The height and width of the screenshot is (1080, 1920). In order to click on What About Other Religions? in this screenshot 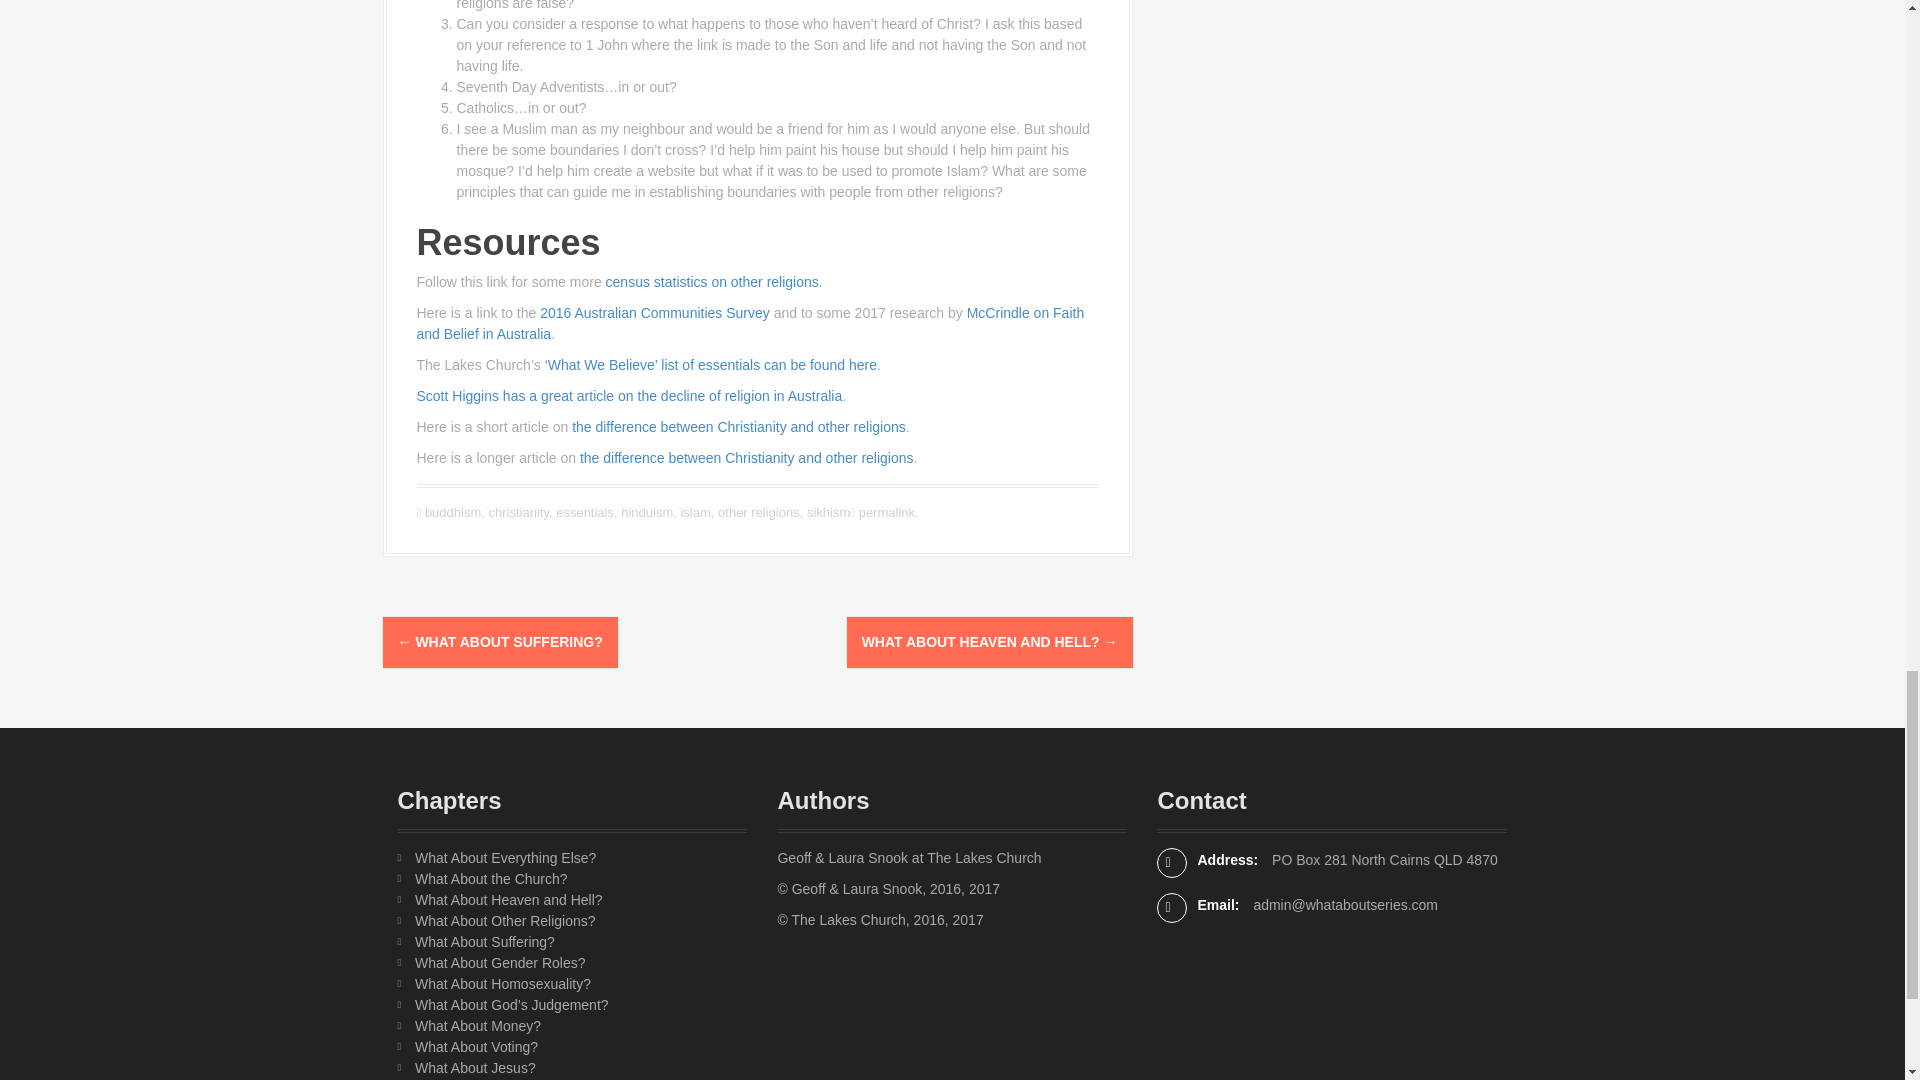, I will do `click(504, 920)`.